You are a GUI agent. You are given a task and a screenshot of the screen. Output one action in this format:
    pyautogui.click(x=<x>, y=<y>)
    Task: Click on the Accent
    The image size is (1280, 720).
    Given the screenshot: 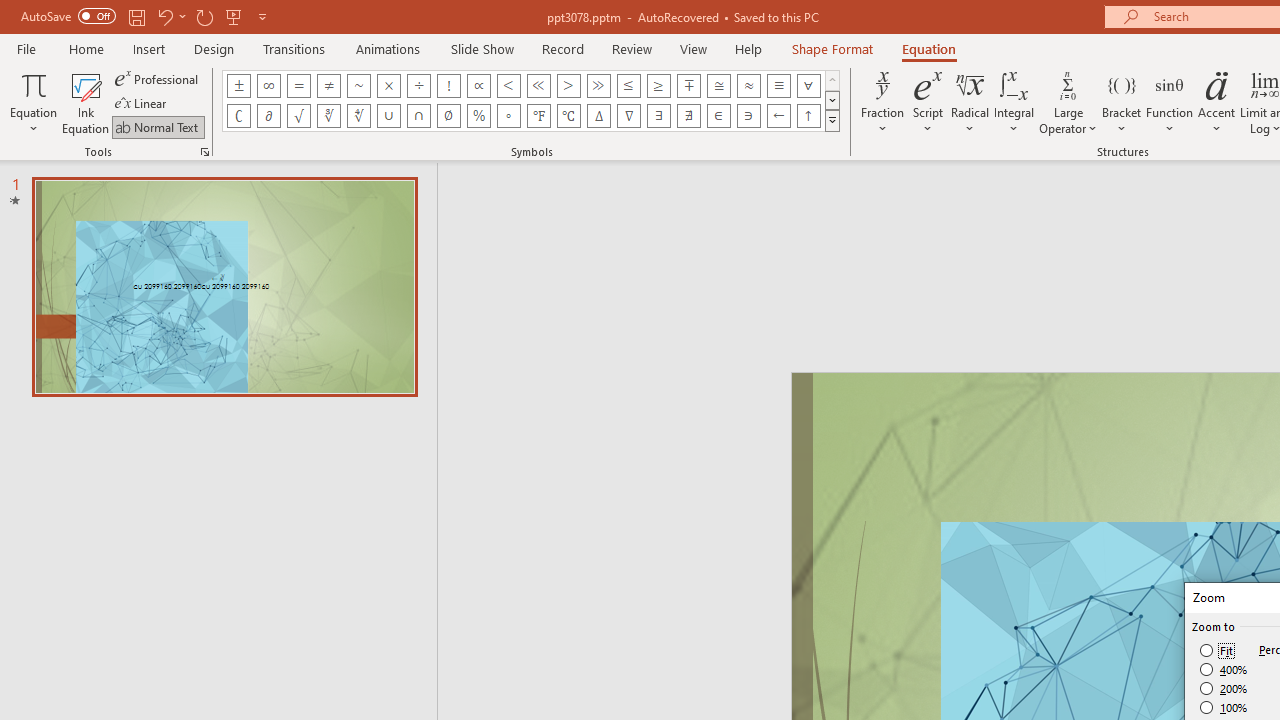 What is the action you would take?
    pyautogui.click(x=1216, y=102)
    